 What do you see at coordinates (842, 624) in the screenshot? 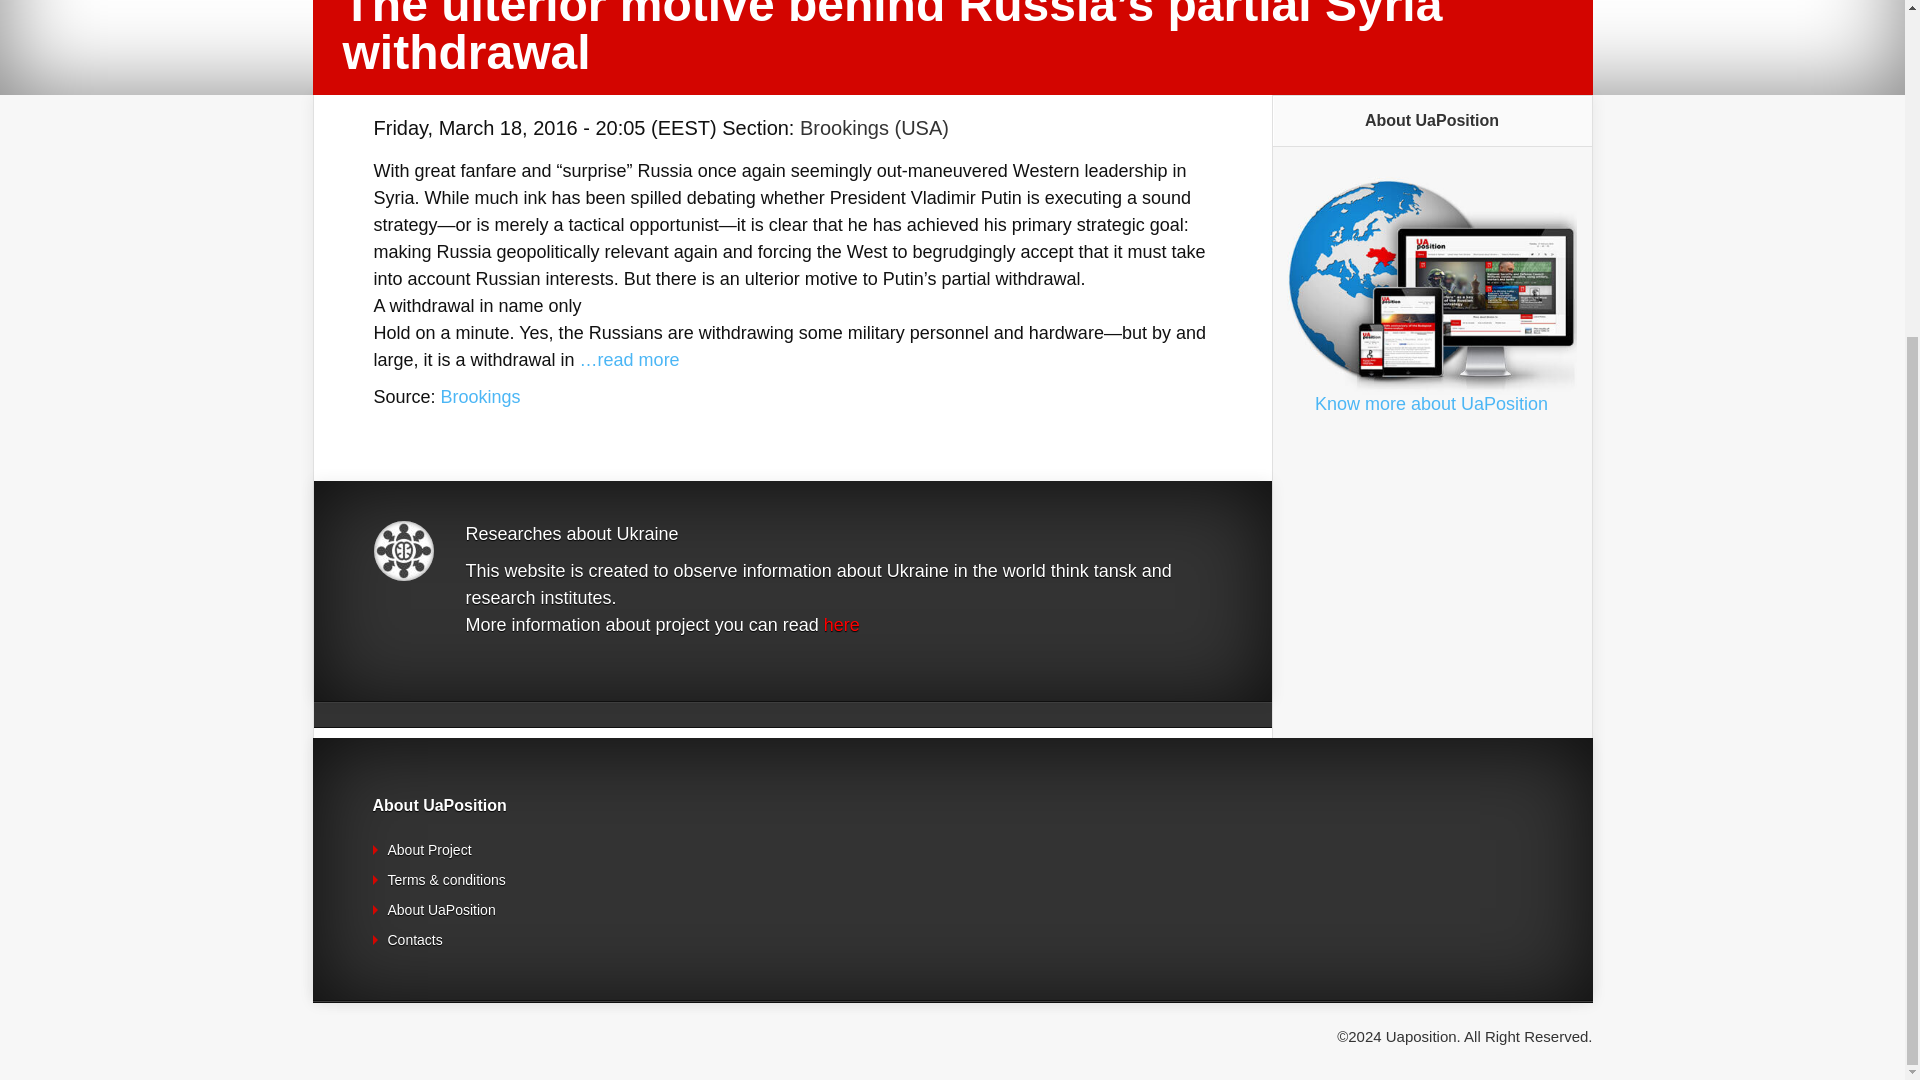
I see `here` at bounding box center [842, 624].